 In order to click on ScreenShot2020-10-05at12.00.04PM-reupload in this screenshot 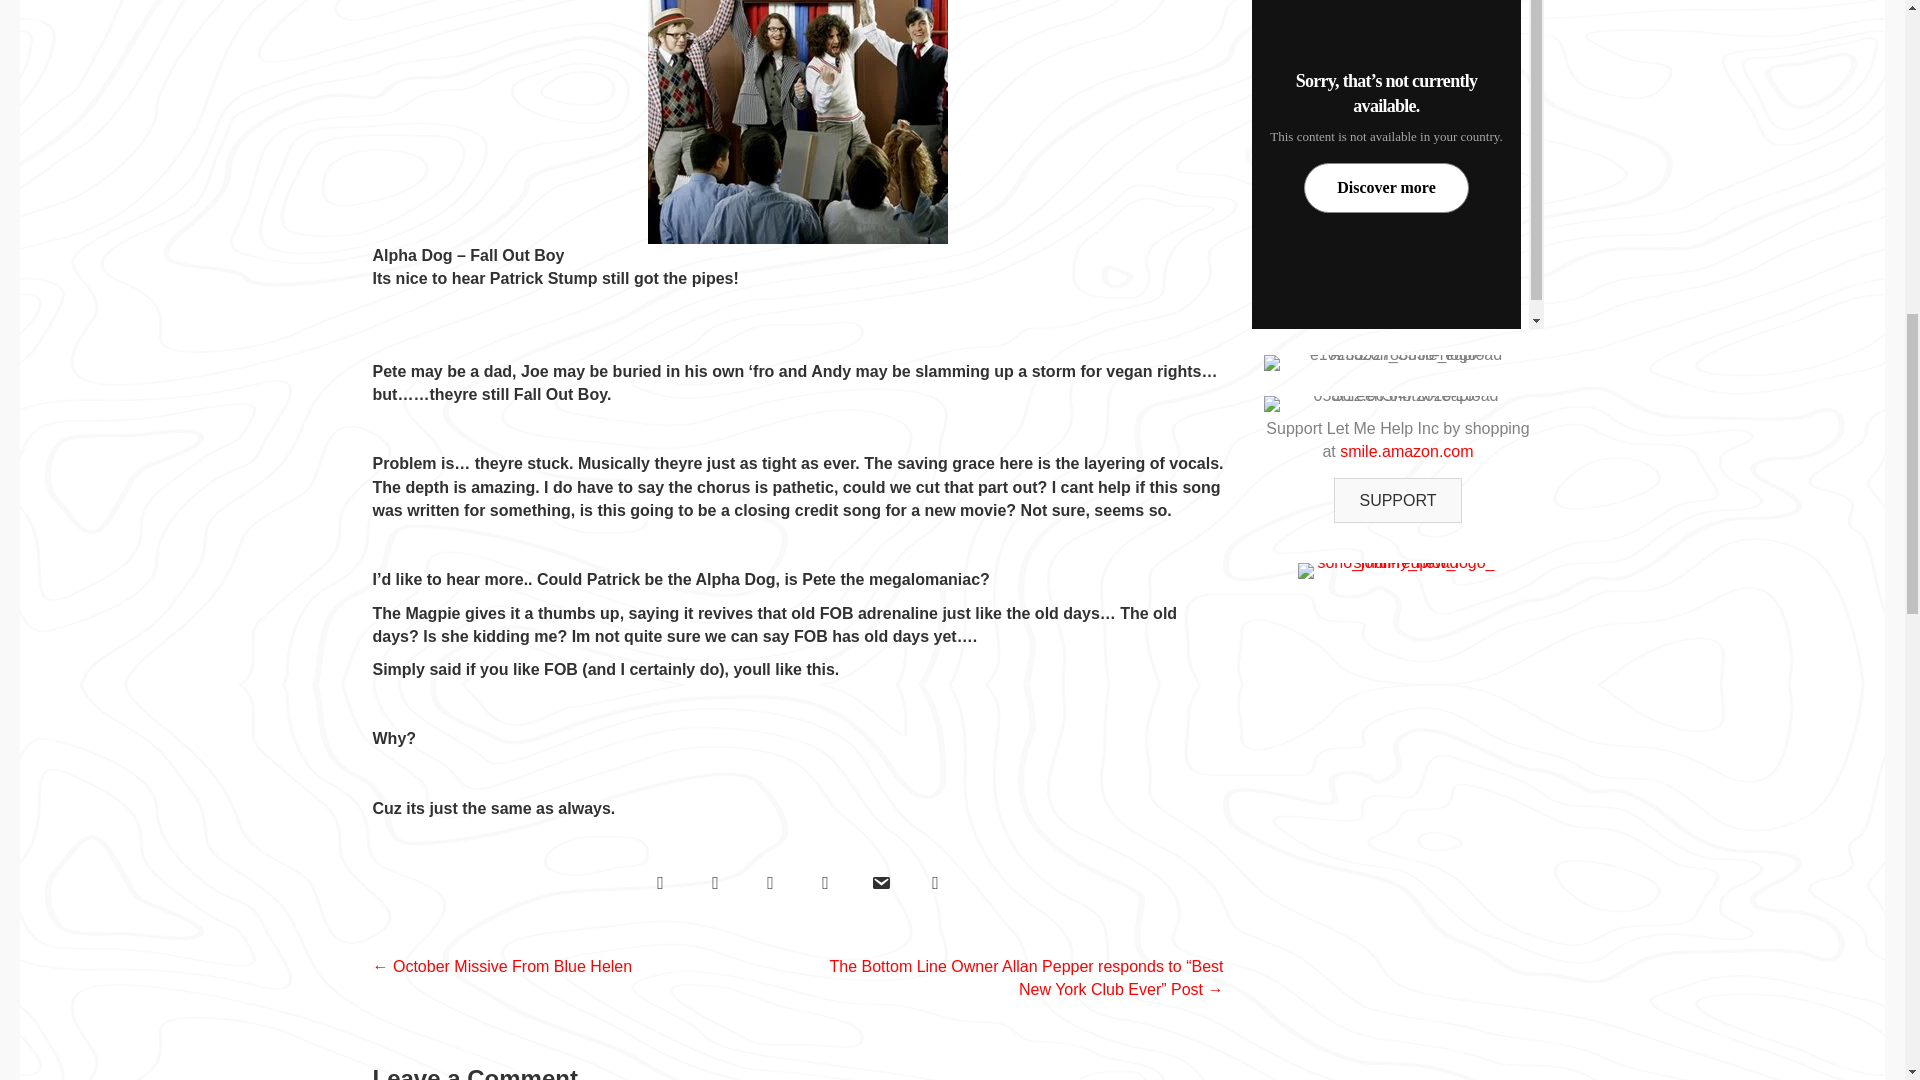, I will do `click(1398, 404)`.